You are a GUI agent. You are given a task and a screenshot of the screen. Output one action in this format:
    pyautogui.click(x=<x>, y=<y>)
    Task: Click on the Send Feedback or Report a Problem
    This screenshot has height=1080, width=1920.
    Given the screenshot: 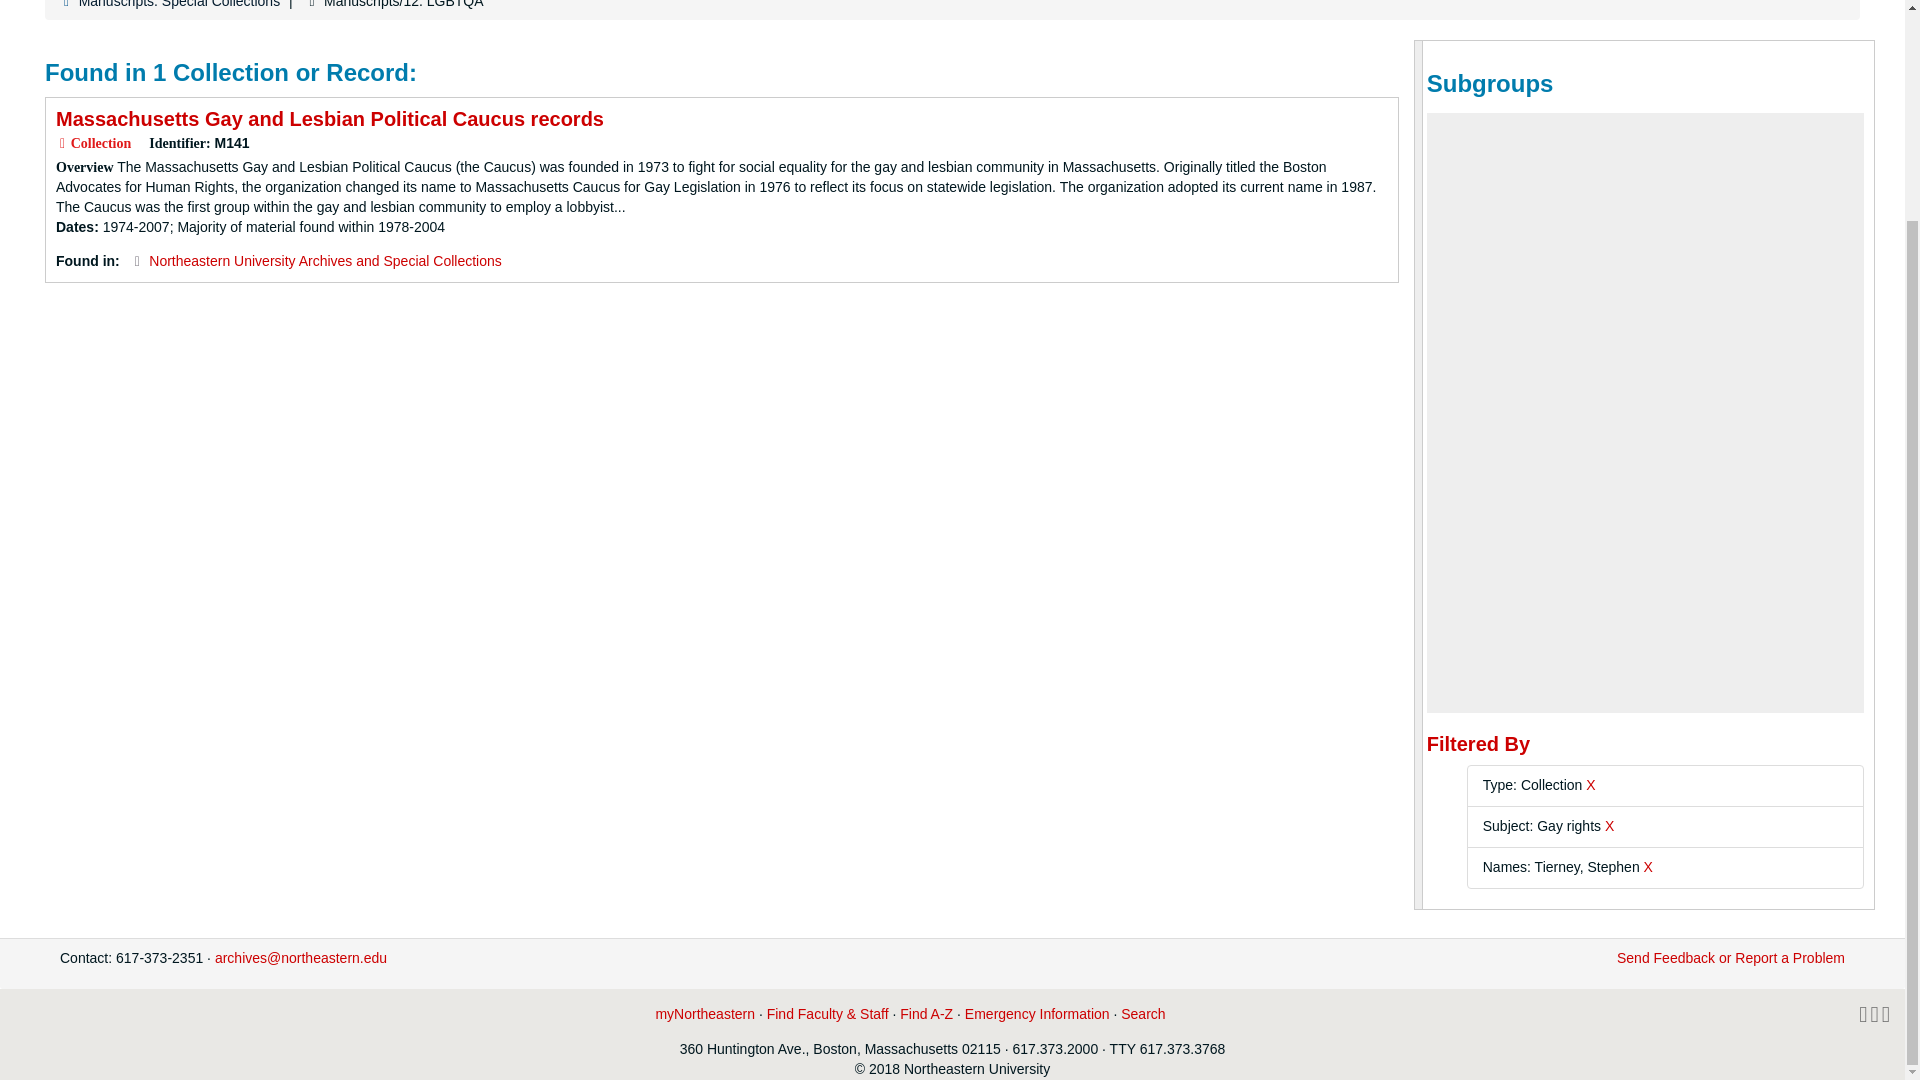 What is the action you would take?
    pyautogui.click(x=1730, y=958)
    